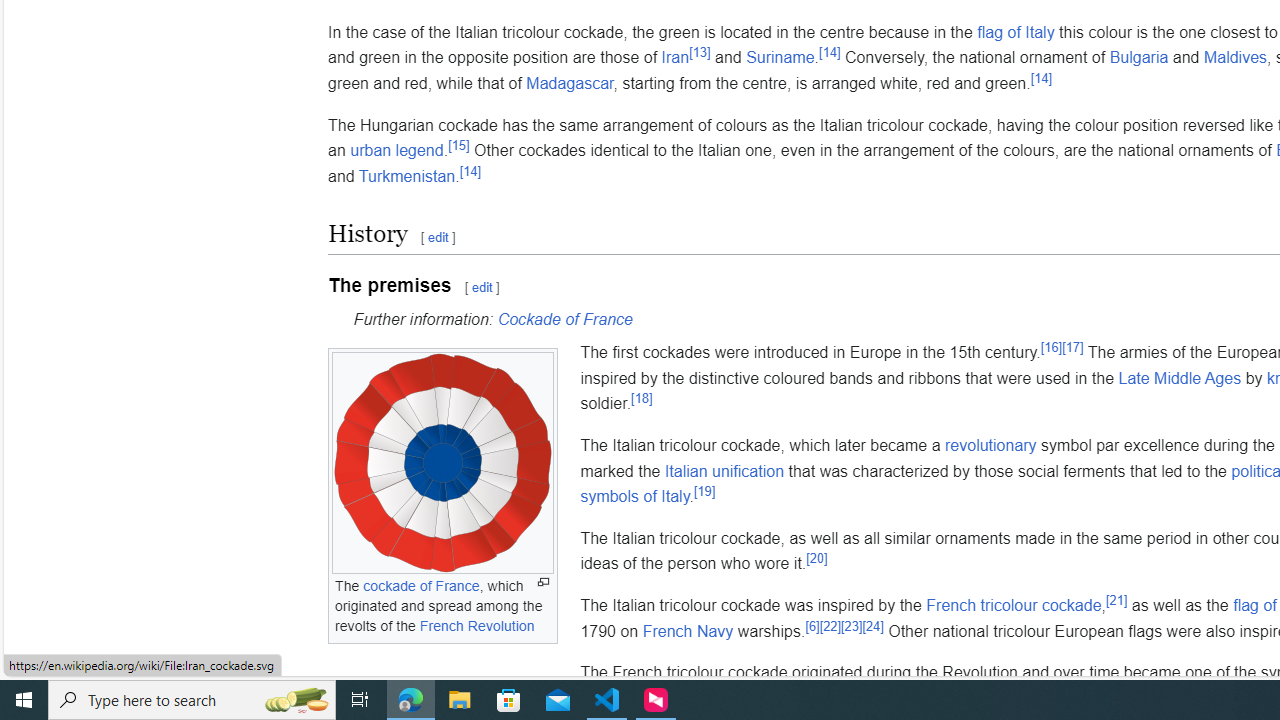 The width and height of the screenshot is (1280, 720). What do you see at coordinates (1236, 57) in the screenshot?
I see `Maldives` at bounding box center [1236, 57].